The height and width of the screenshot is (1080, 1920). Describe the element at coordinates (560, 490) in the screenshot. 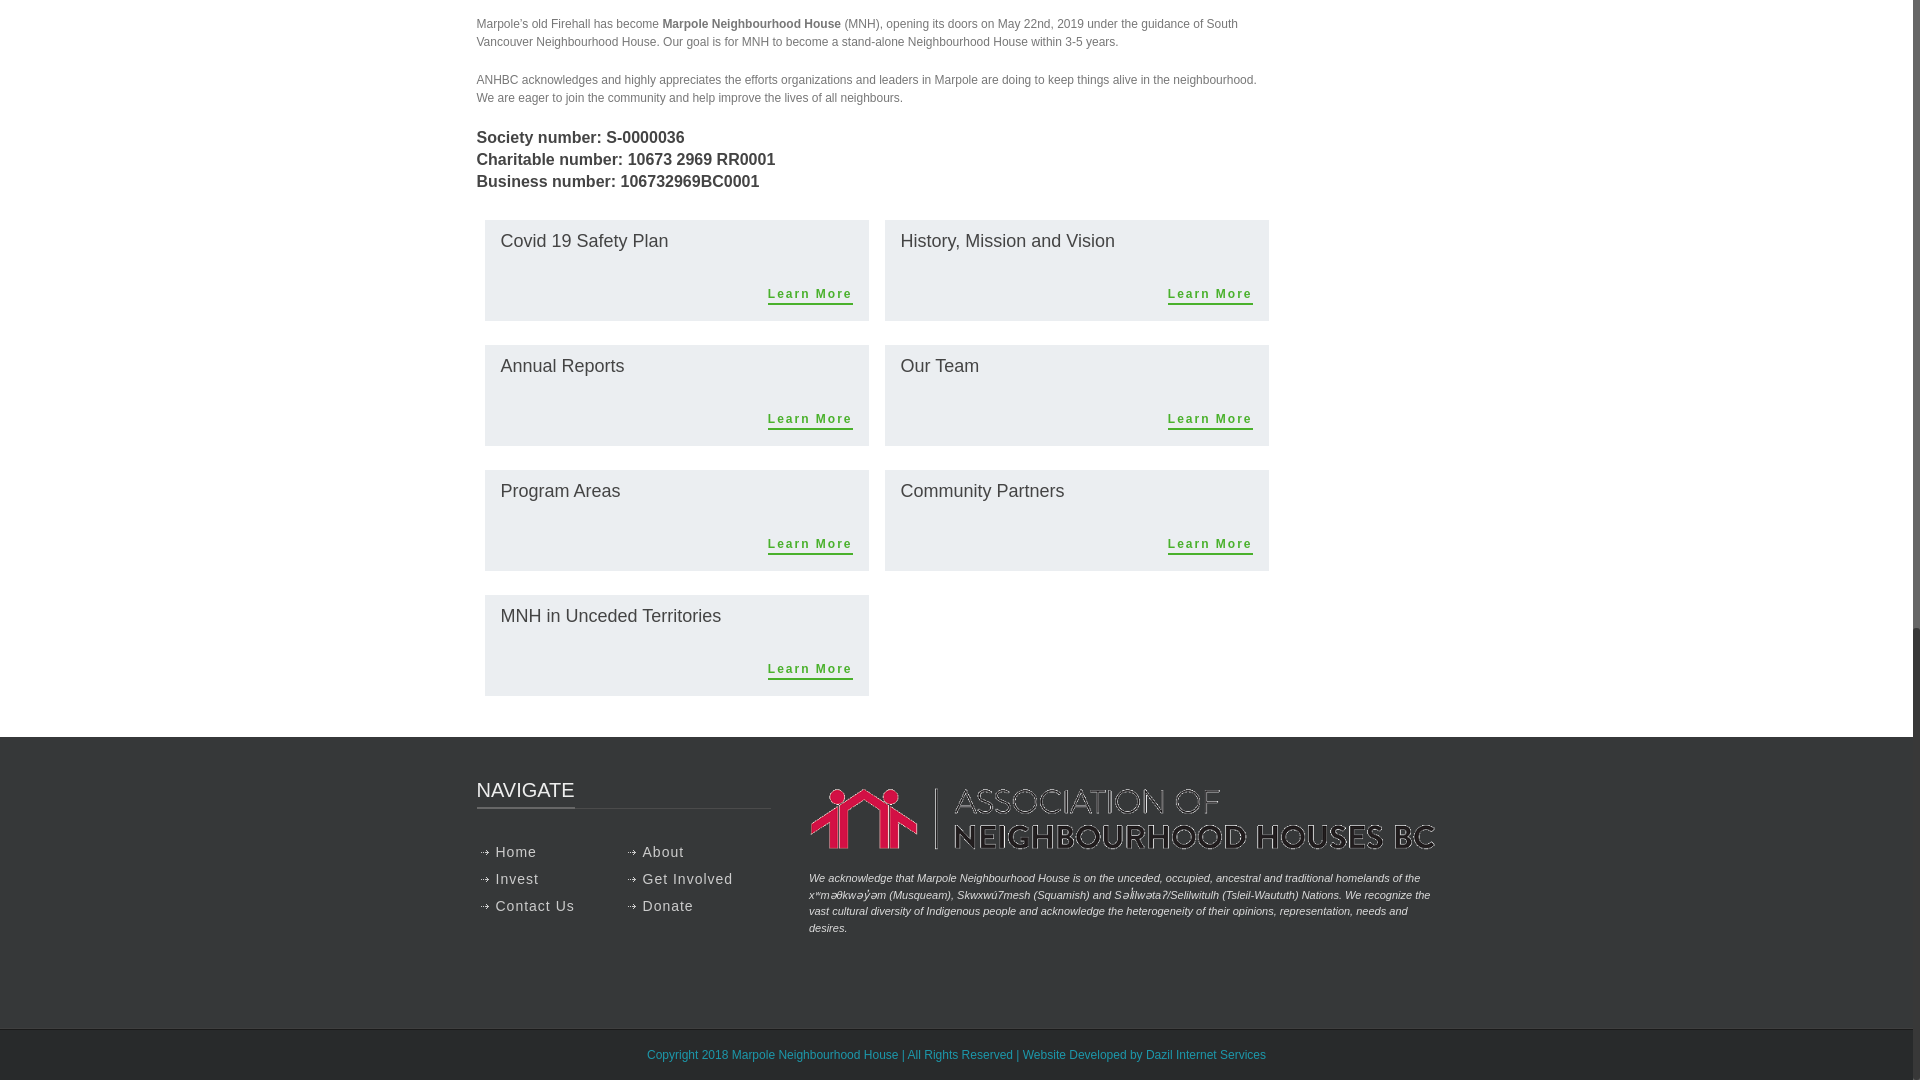

I see `Program Areas` at that location.